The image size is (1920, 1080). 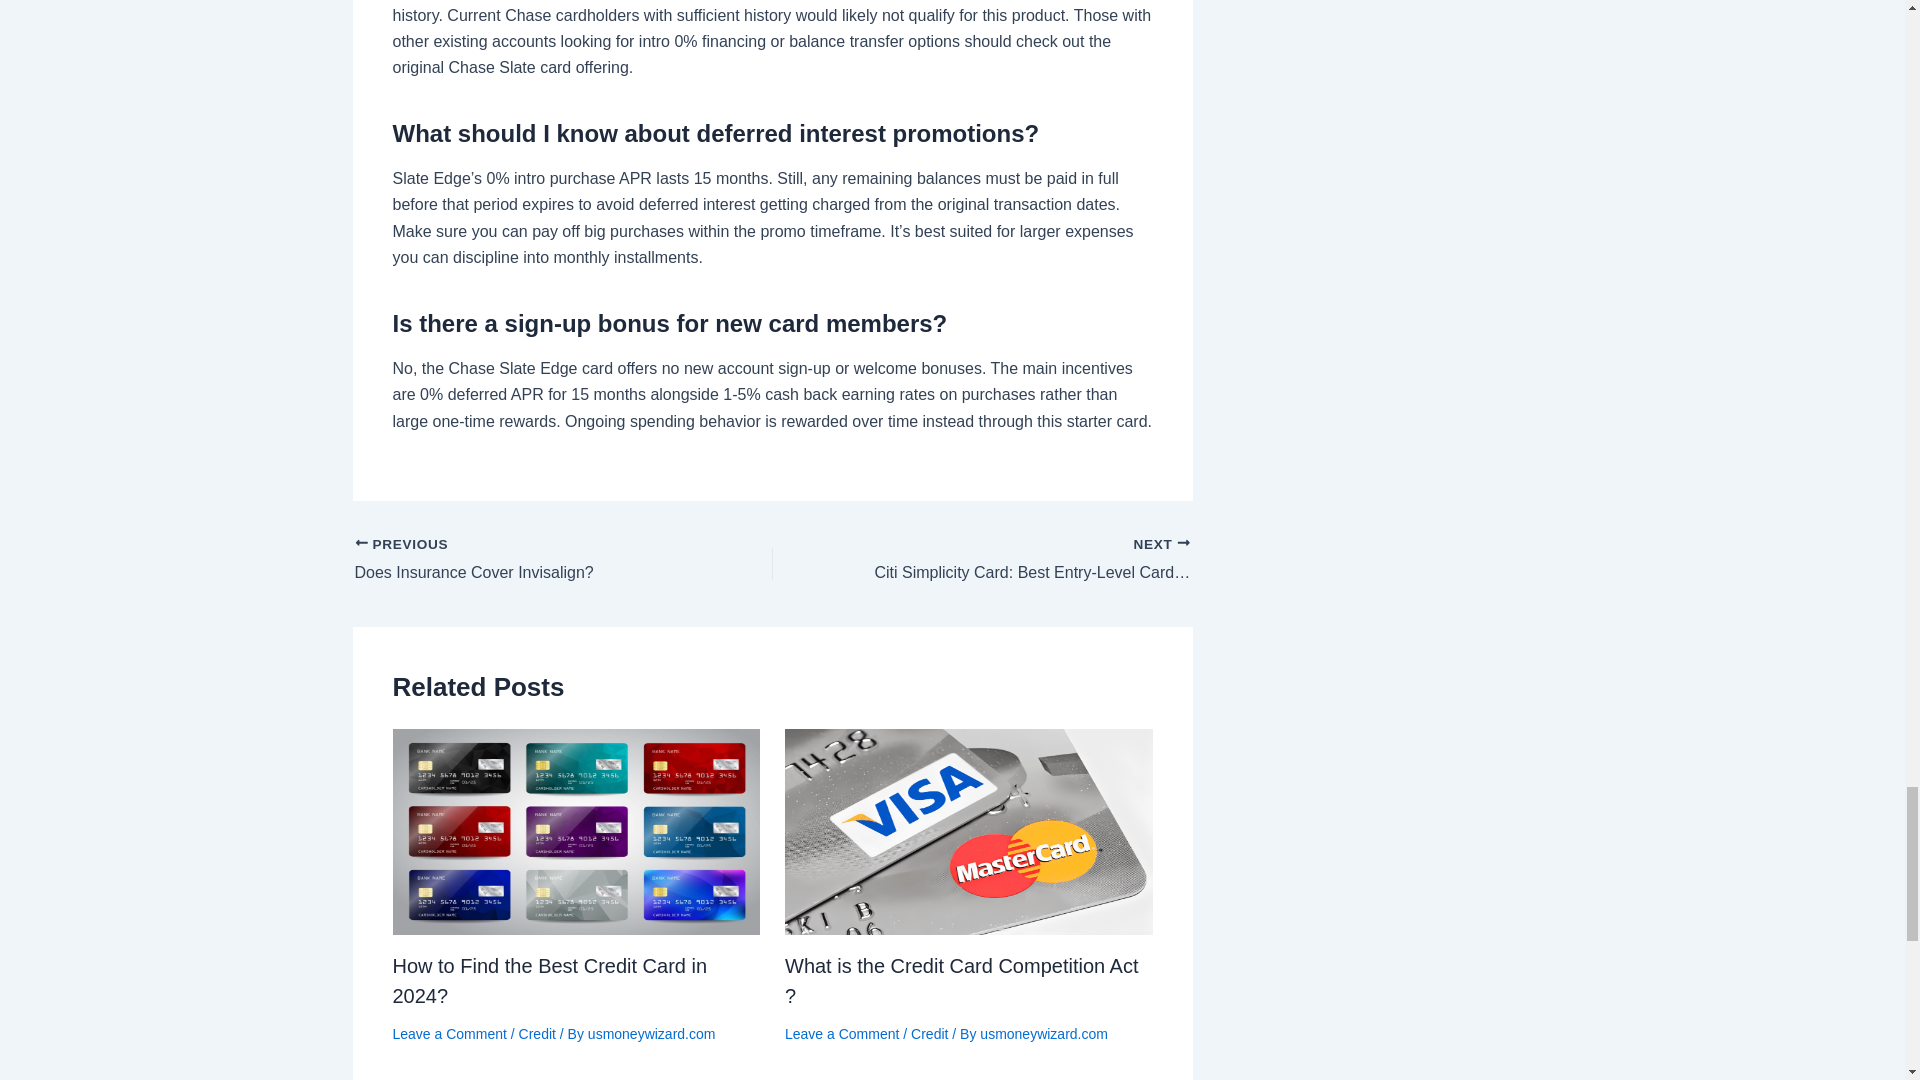 What do you see at coordinates (521, 560) in the screenshot?
I see `Does Insurance Cover Invisalign?` at bounding box center [521, 560].